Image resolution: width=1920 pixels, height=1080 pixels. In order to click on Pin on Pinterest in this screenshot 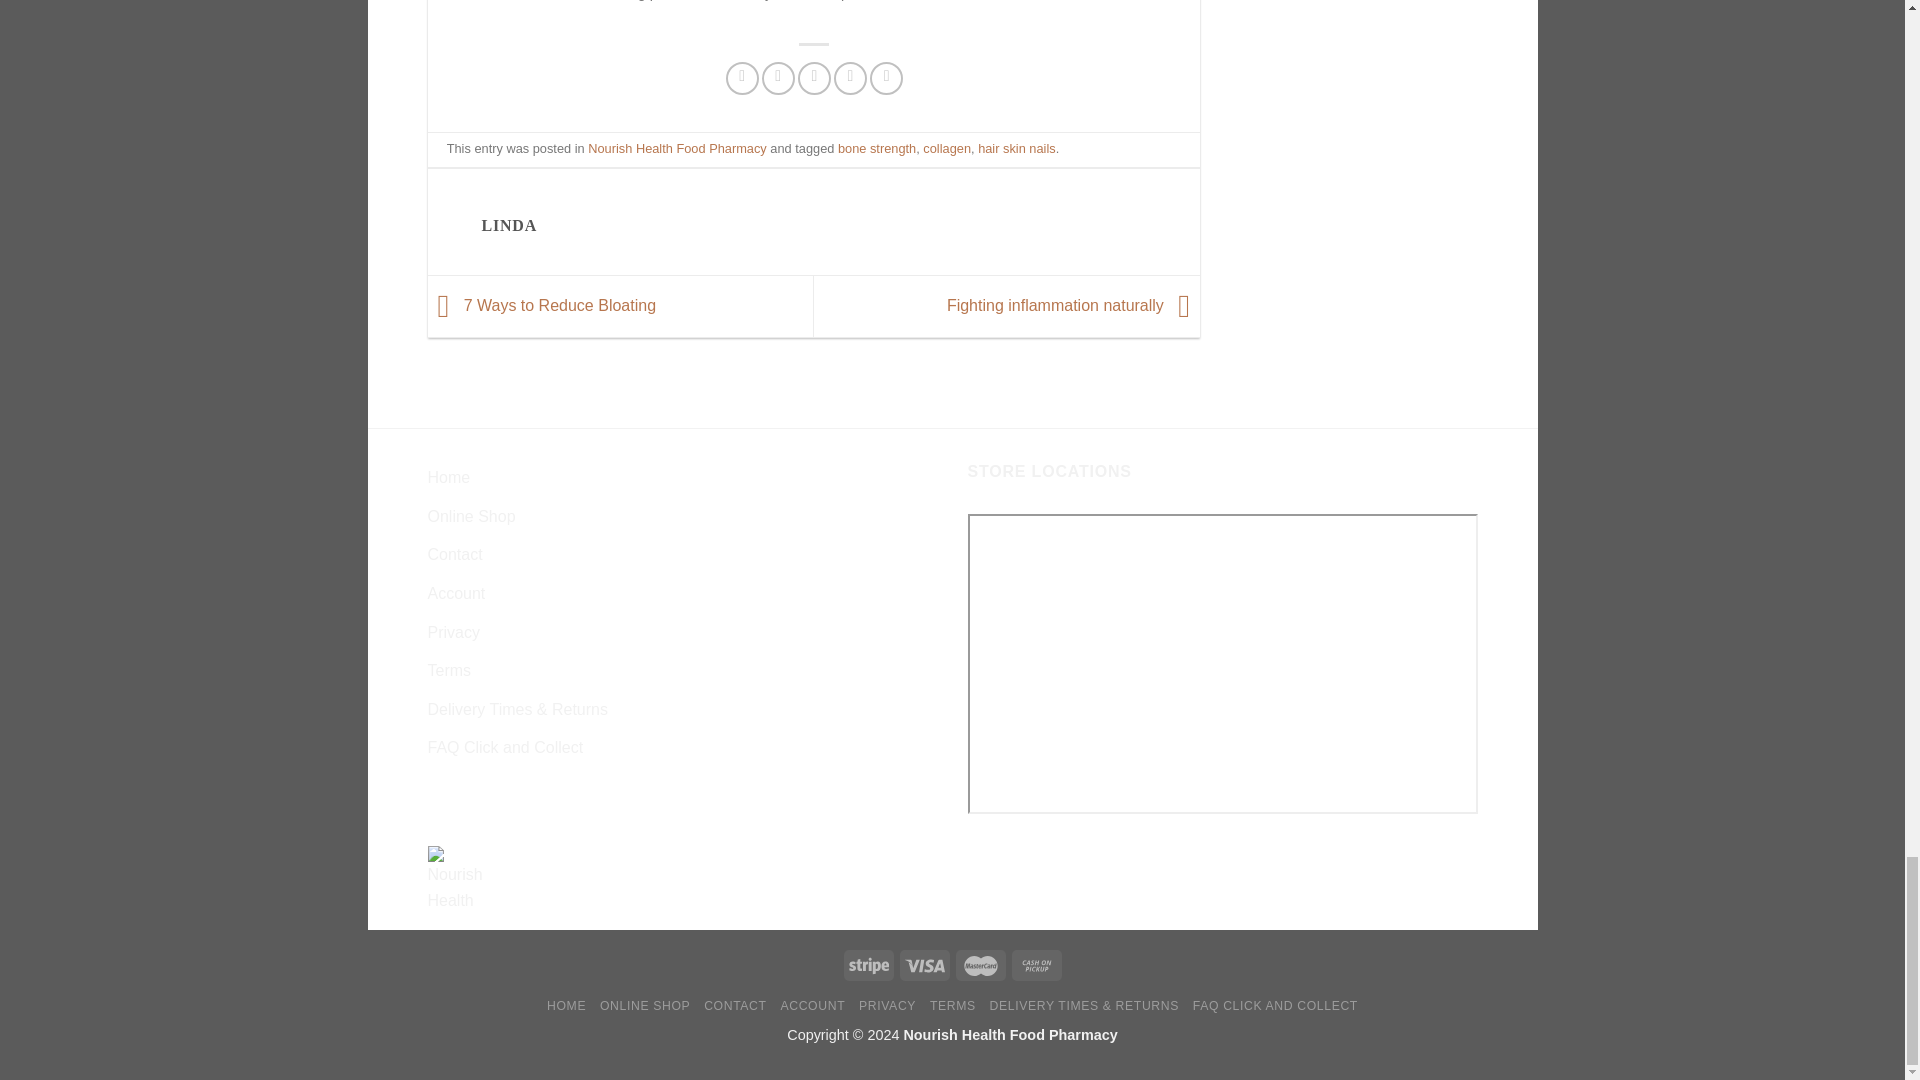, I will do `click(850, 78)`.